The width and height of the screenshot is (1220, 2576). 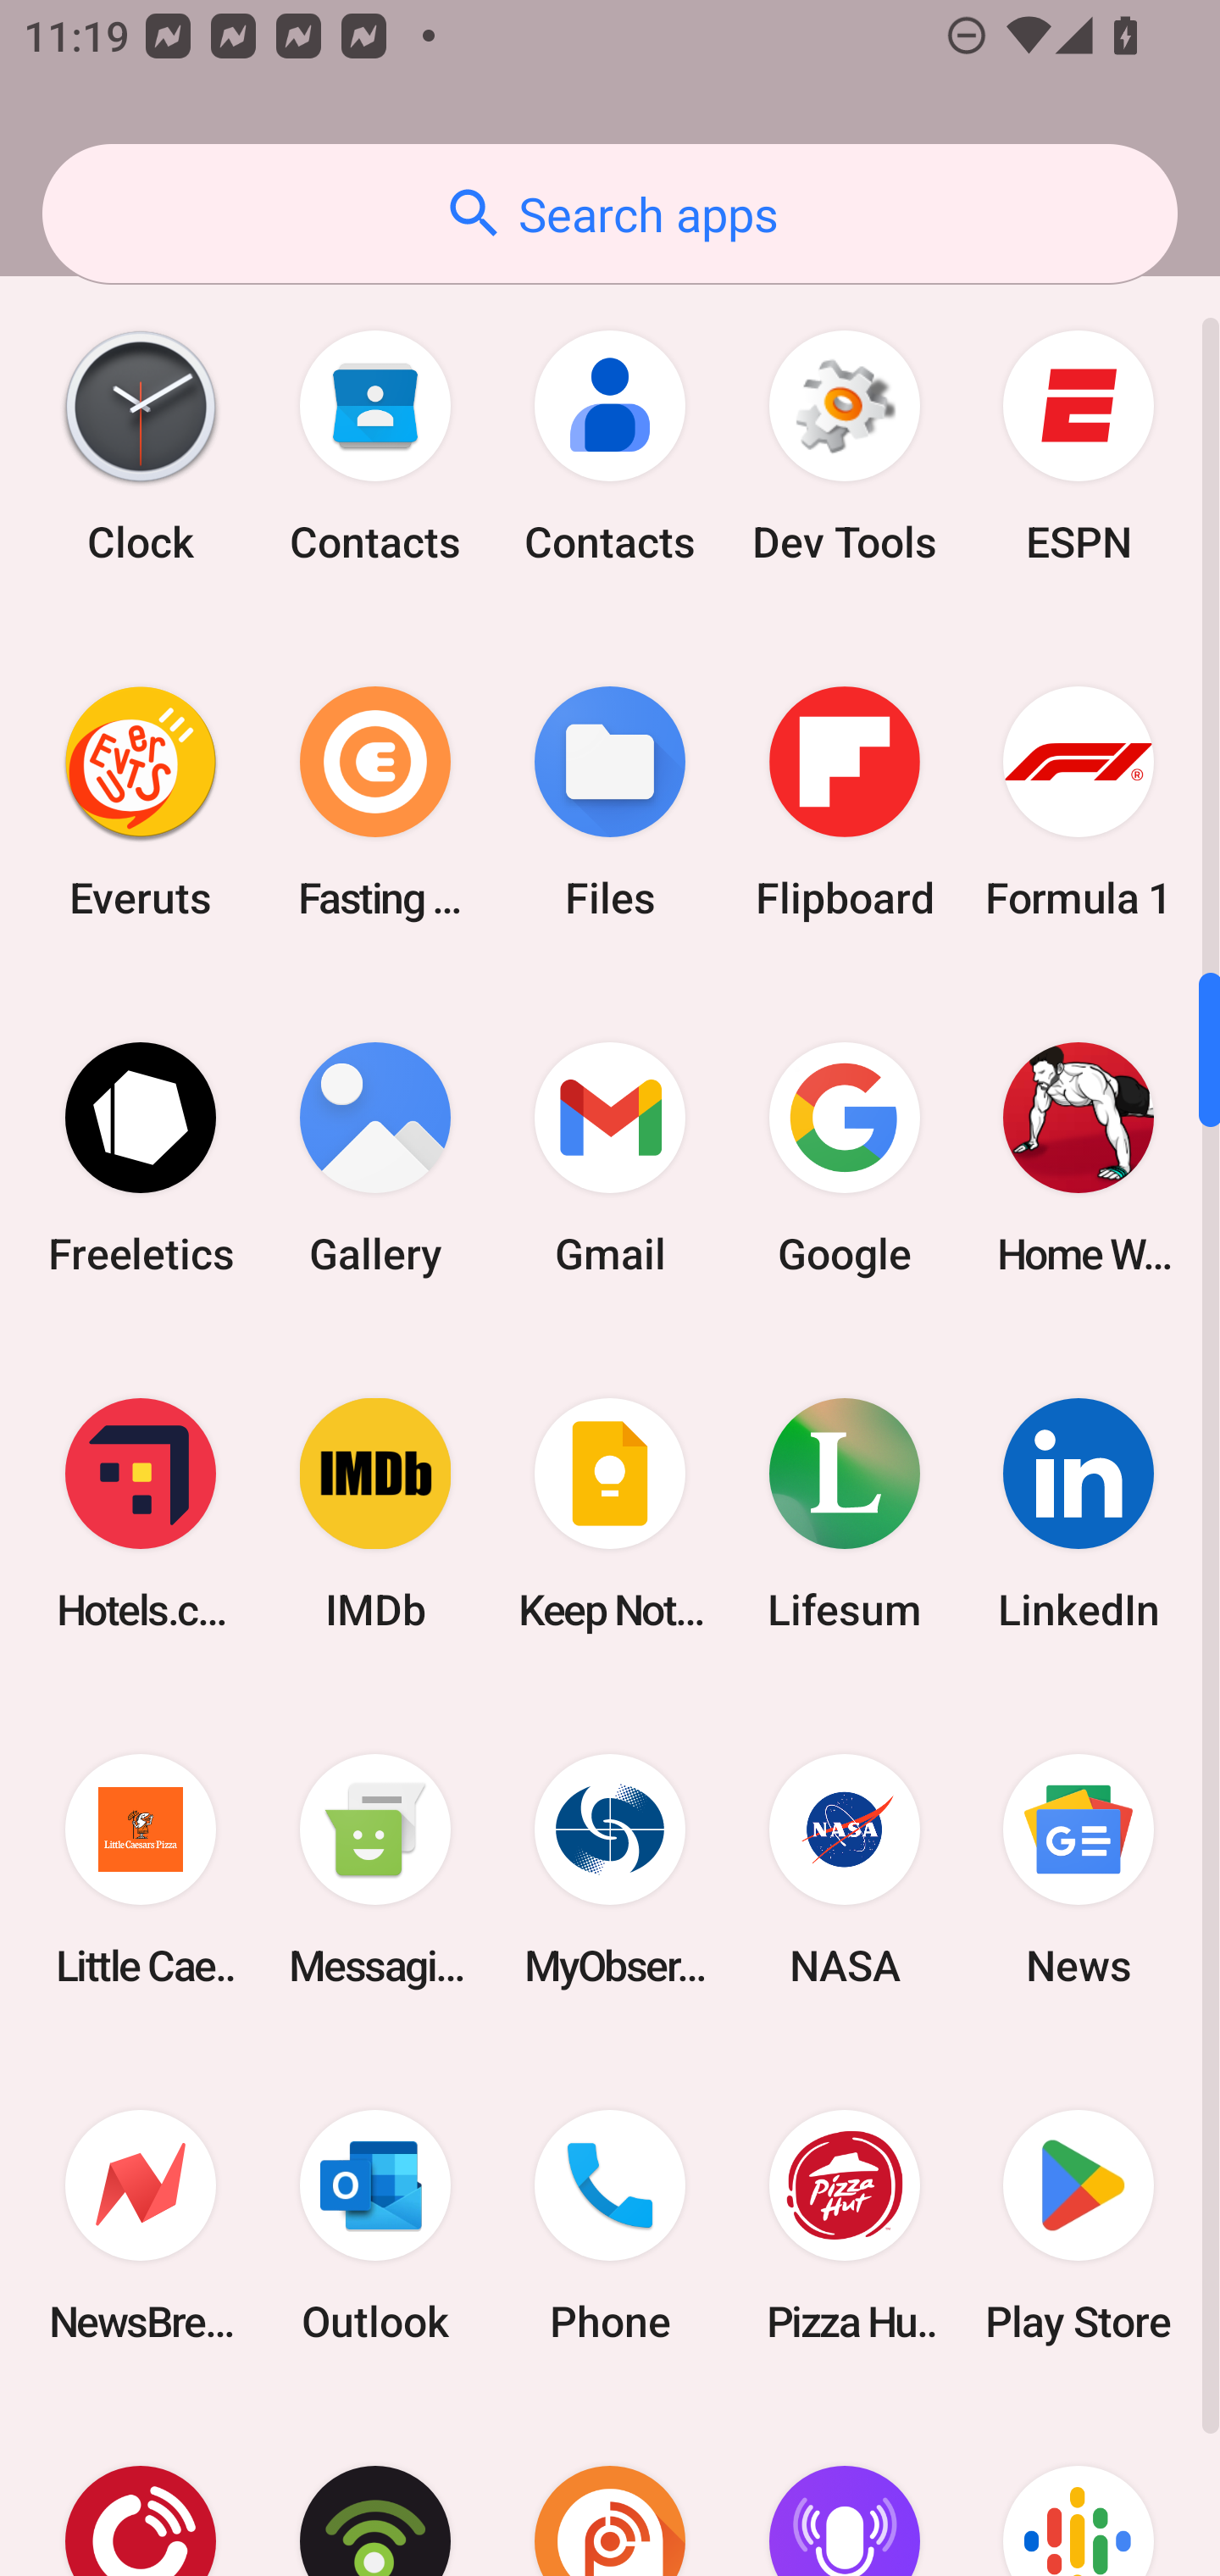 What do you see at coordinates (141, 1514) in the screenshot?
I see `Hotels.com` at bounding box center [141, 1514].